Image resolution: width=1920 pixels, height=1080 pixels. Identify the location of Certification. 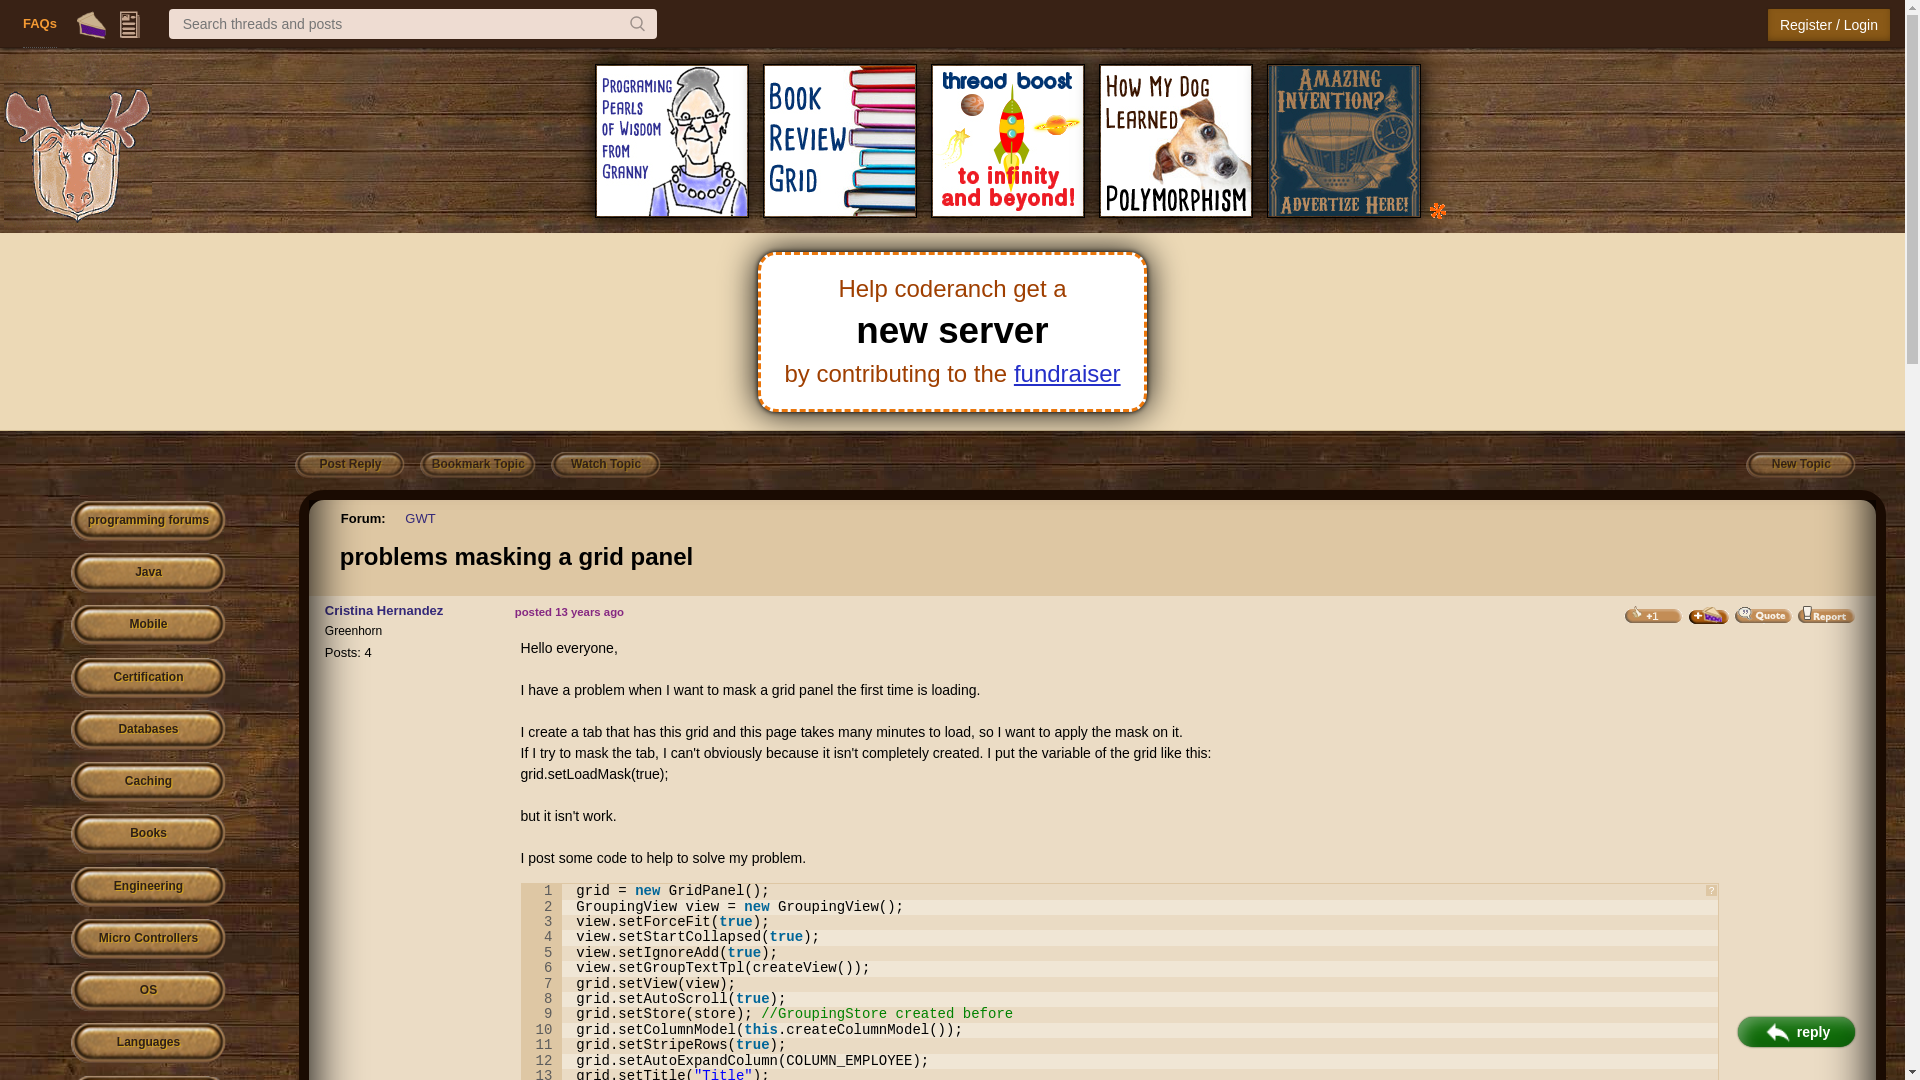
(148, 678).